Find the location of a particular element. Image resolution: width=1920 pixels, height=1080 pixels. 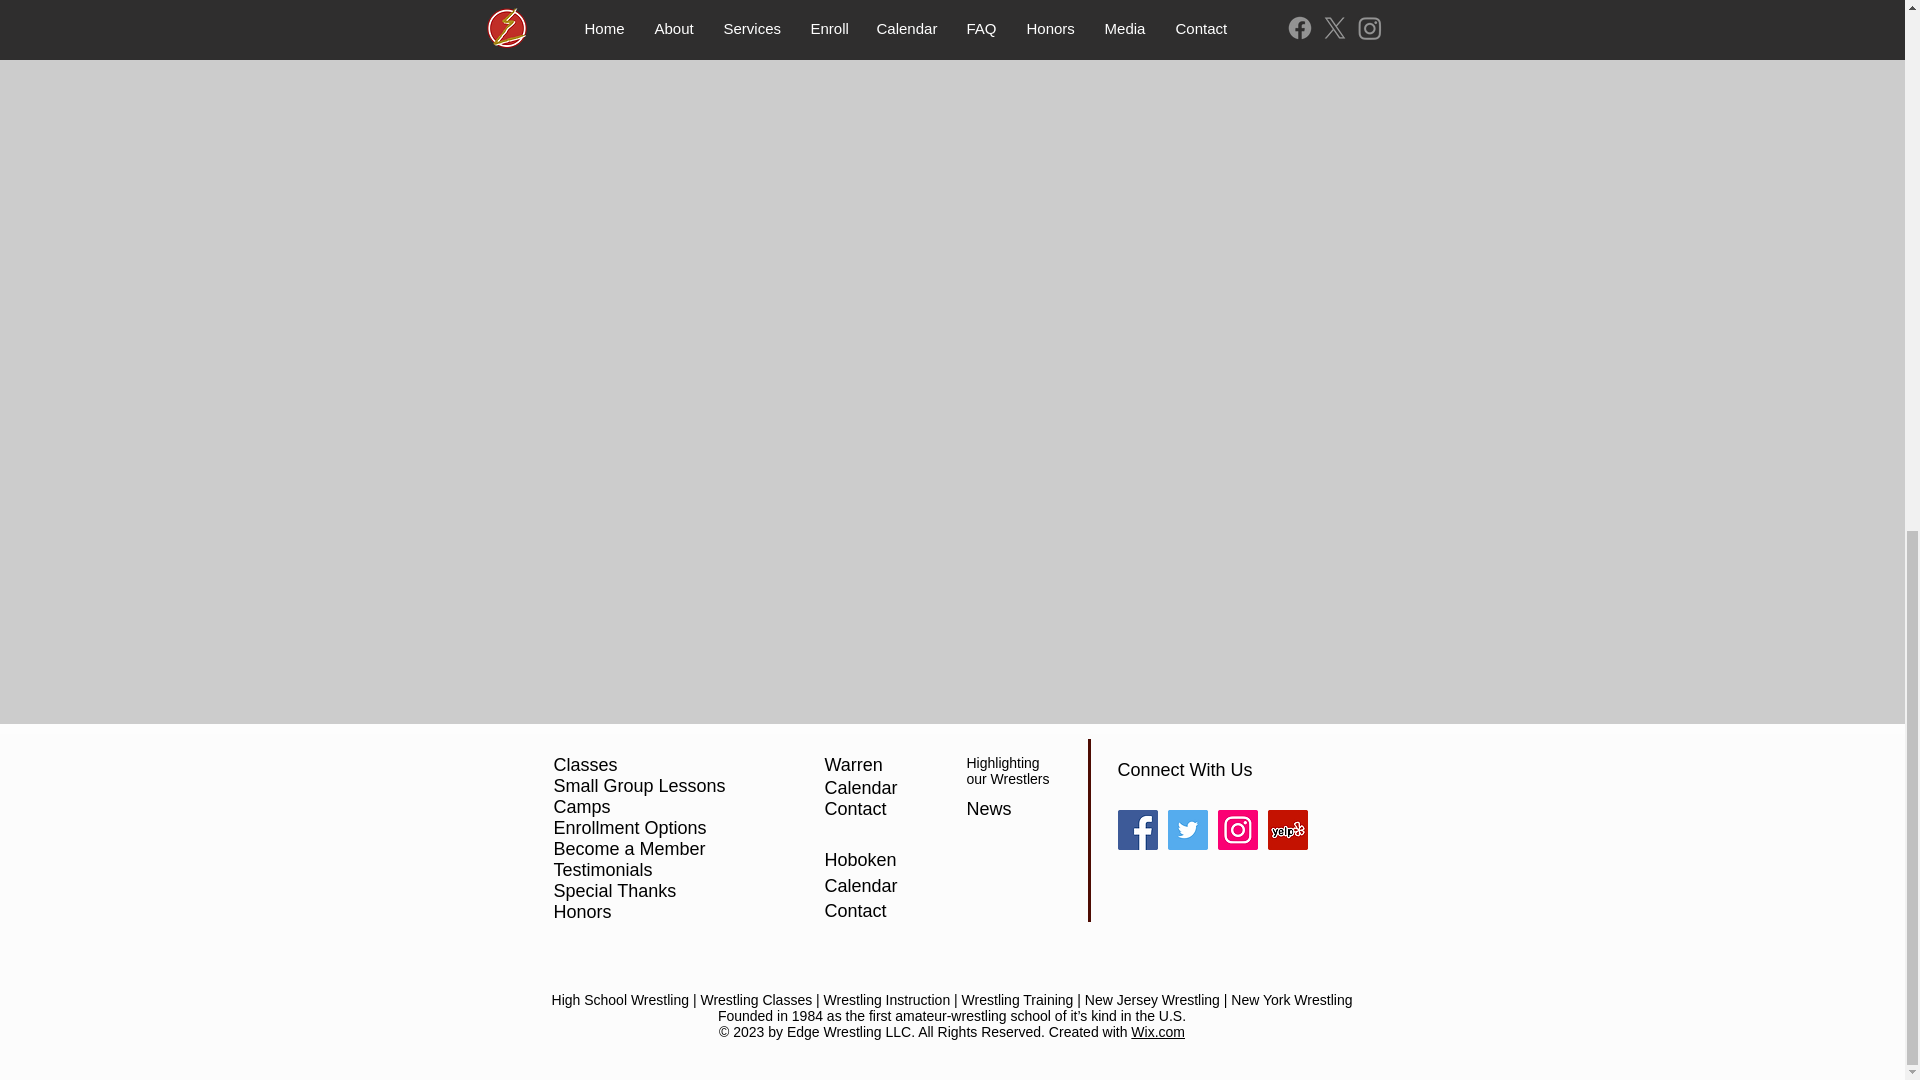

Testimonials is located at coordinates (603, 870).